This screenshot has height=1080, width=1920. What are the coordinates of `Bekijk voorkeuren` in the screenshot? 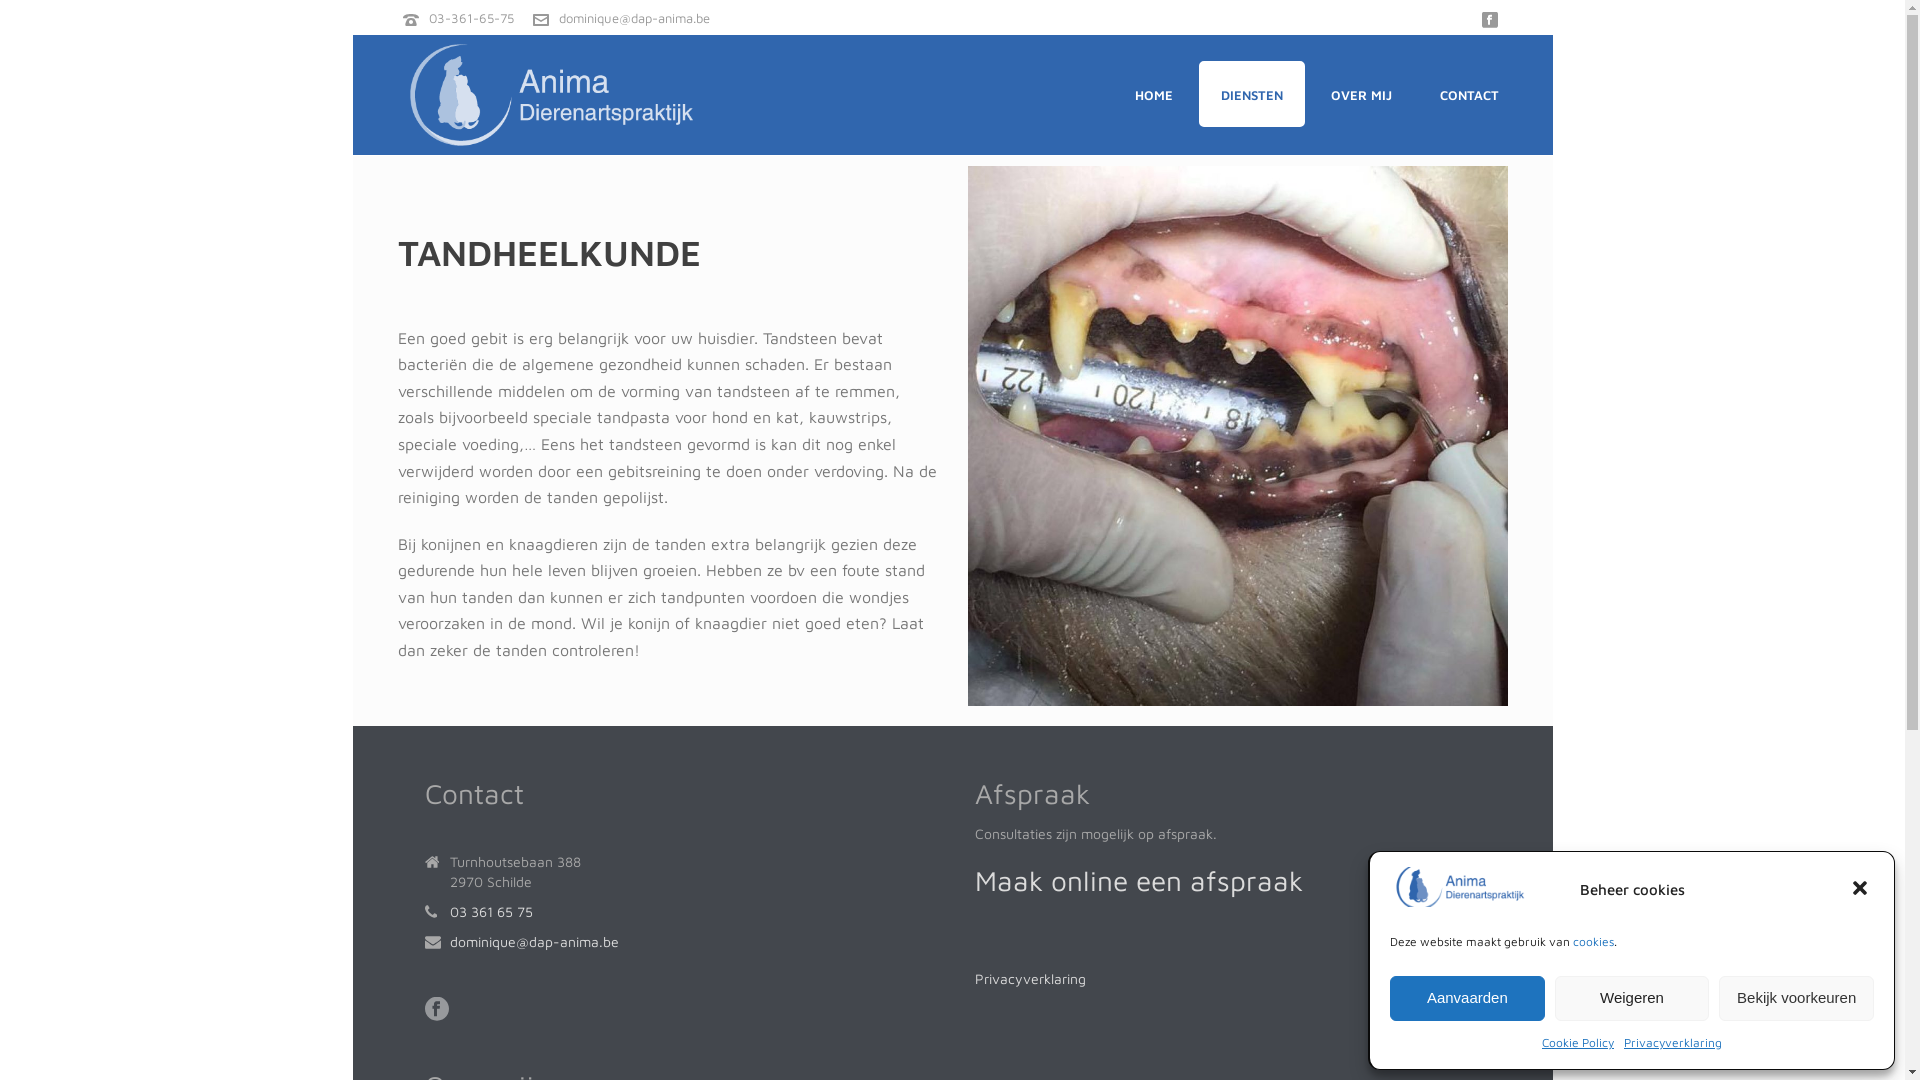 It's located at (1796, 998).